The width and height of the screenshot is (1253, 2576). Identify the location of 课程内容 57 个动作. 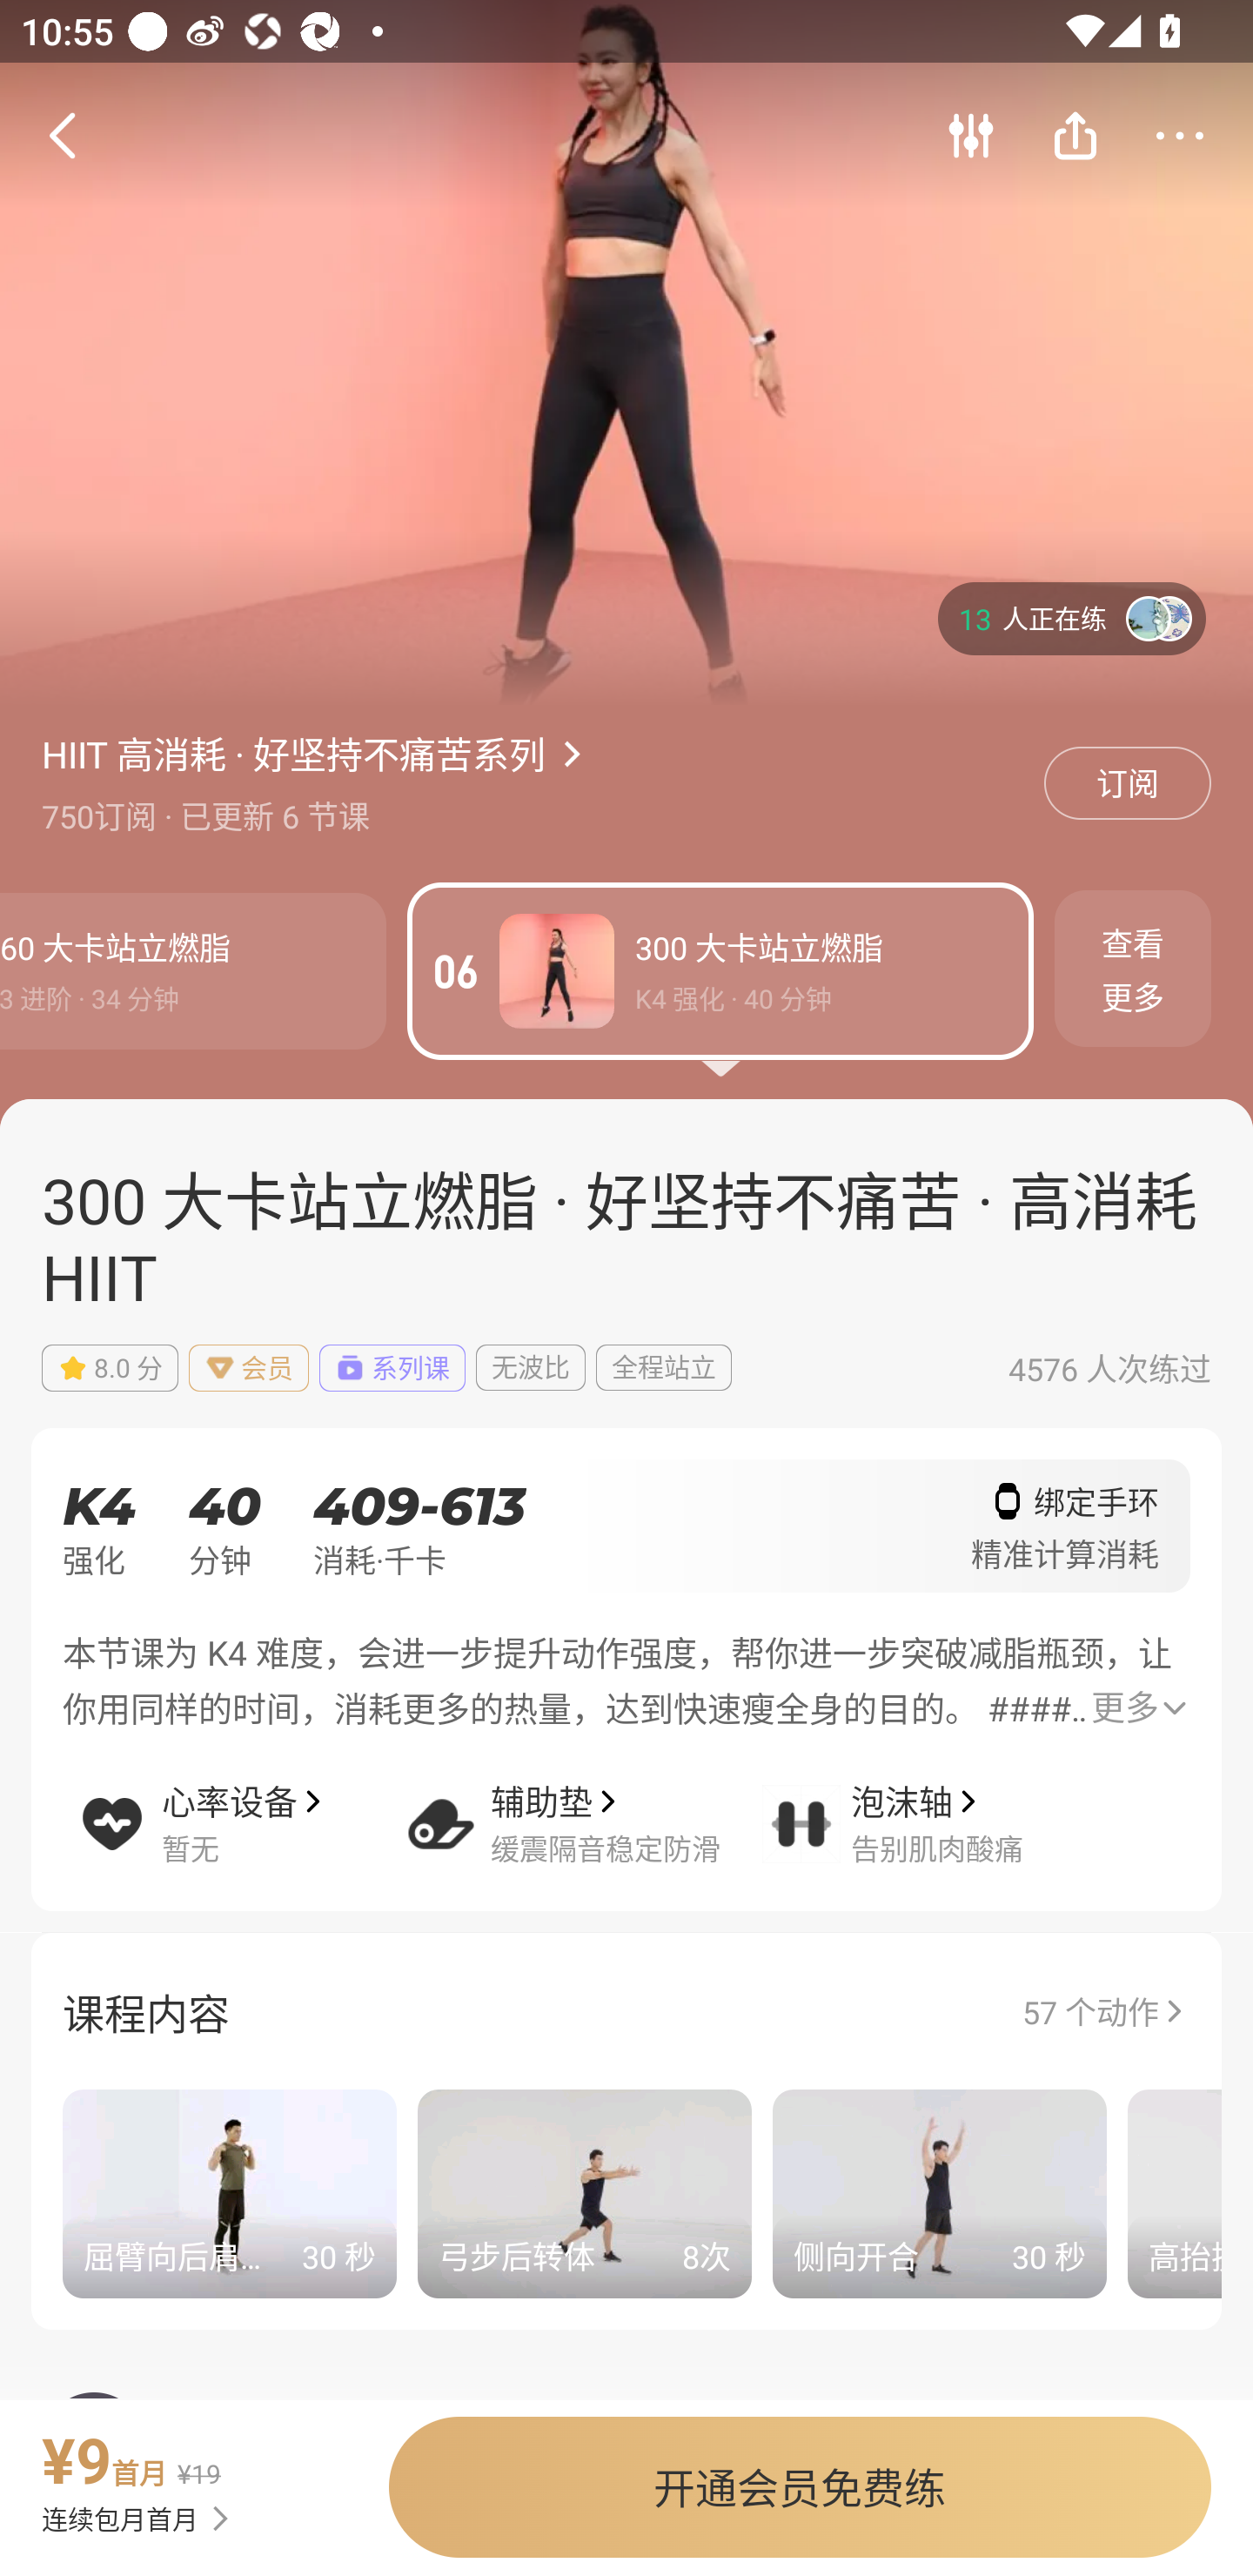
(626, 2010).